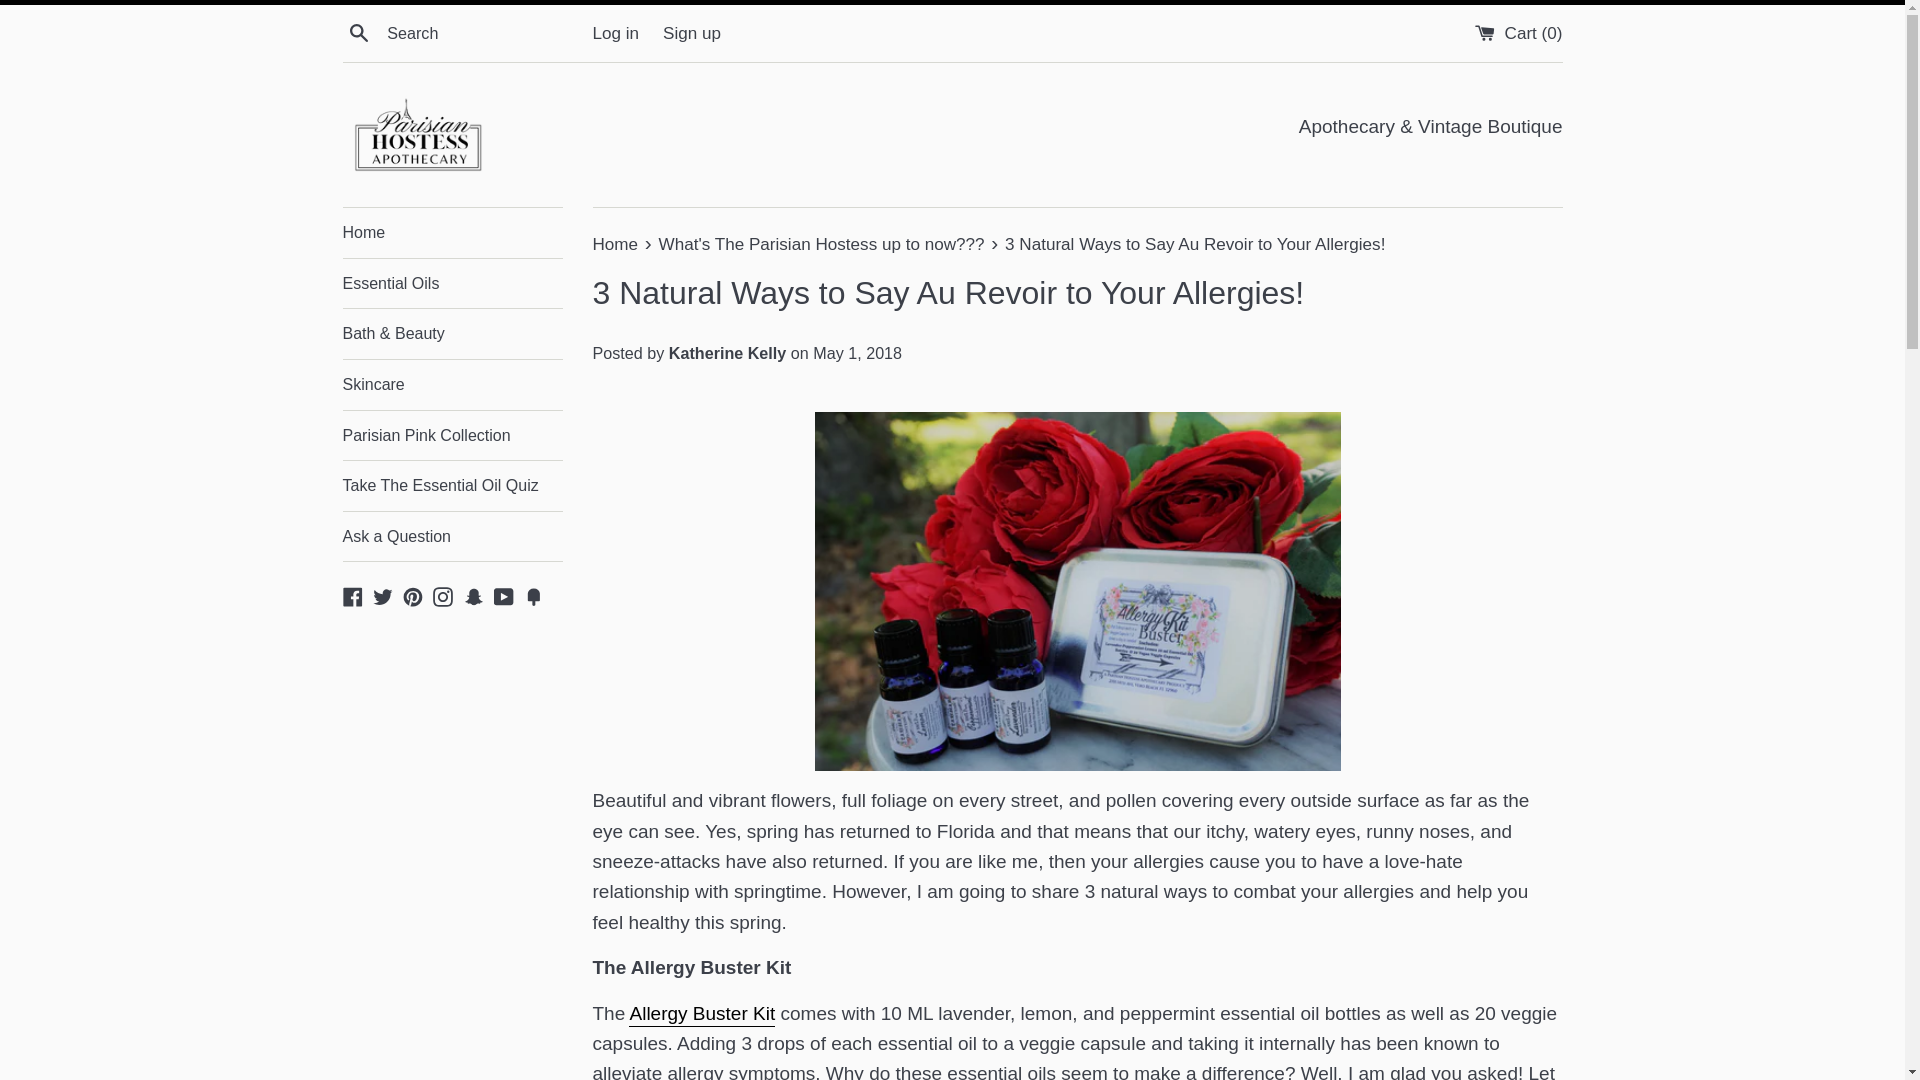 The height and width of the screenshot is (1080, 1920). I want to click on Snapchat, so click(474, 595).